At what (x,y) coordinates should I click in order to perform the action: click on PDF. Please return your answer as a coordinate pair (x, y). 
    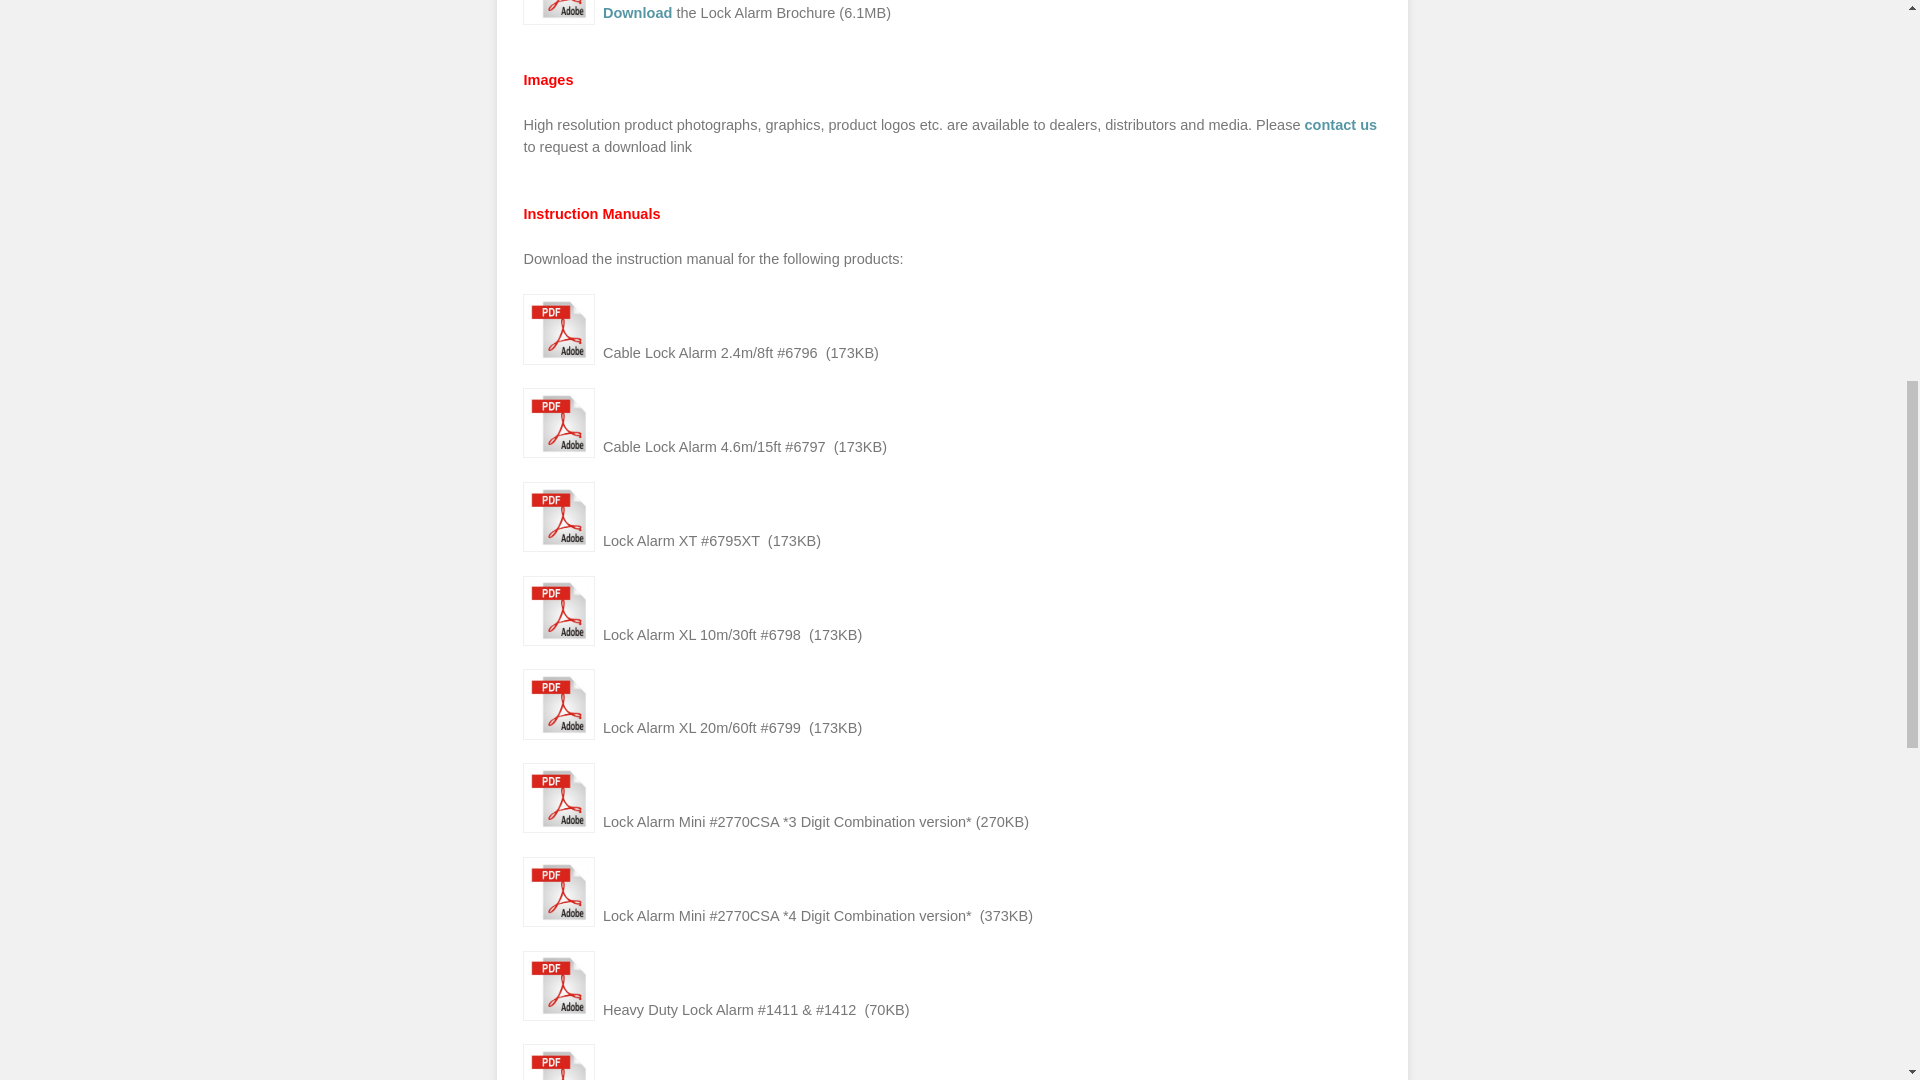
    Looking at the image, I should click on (558, 422).